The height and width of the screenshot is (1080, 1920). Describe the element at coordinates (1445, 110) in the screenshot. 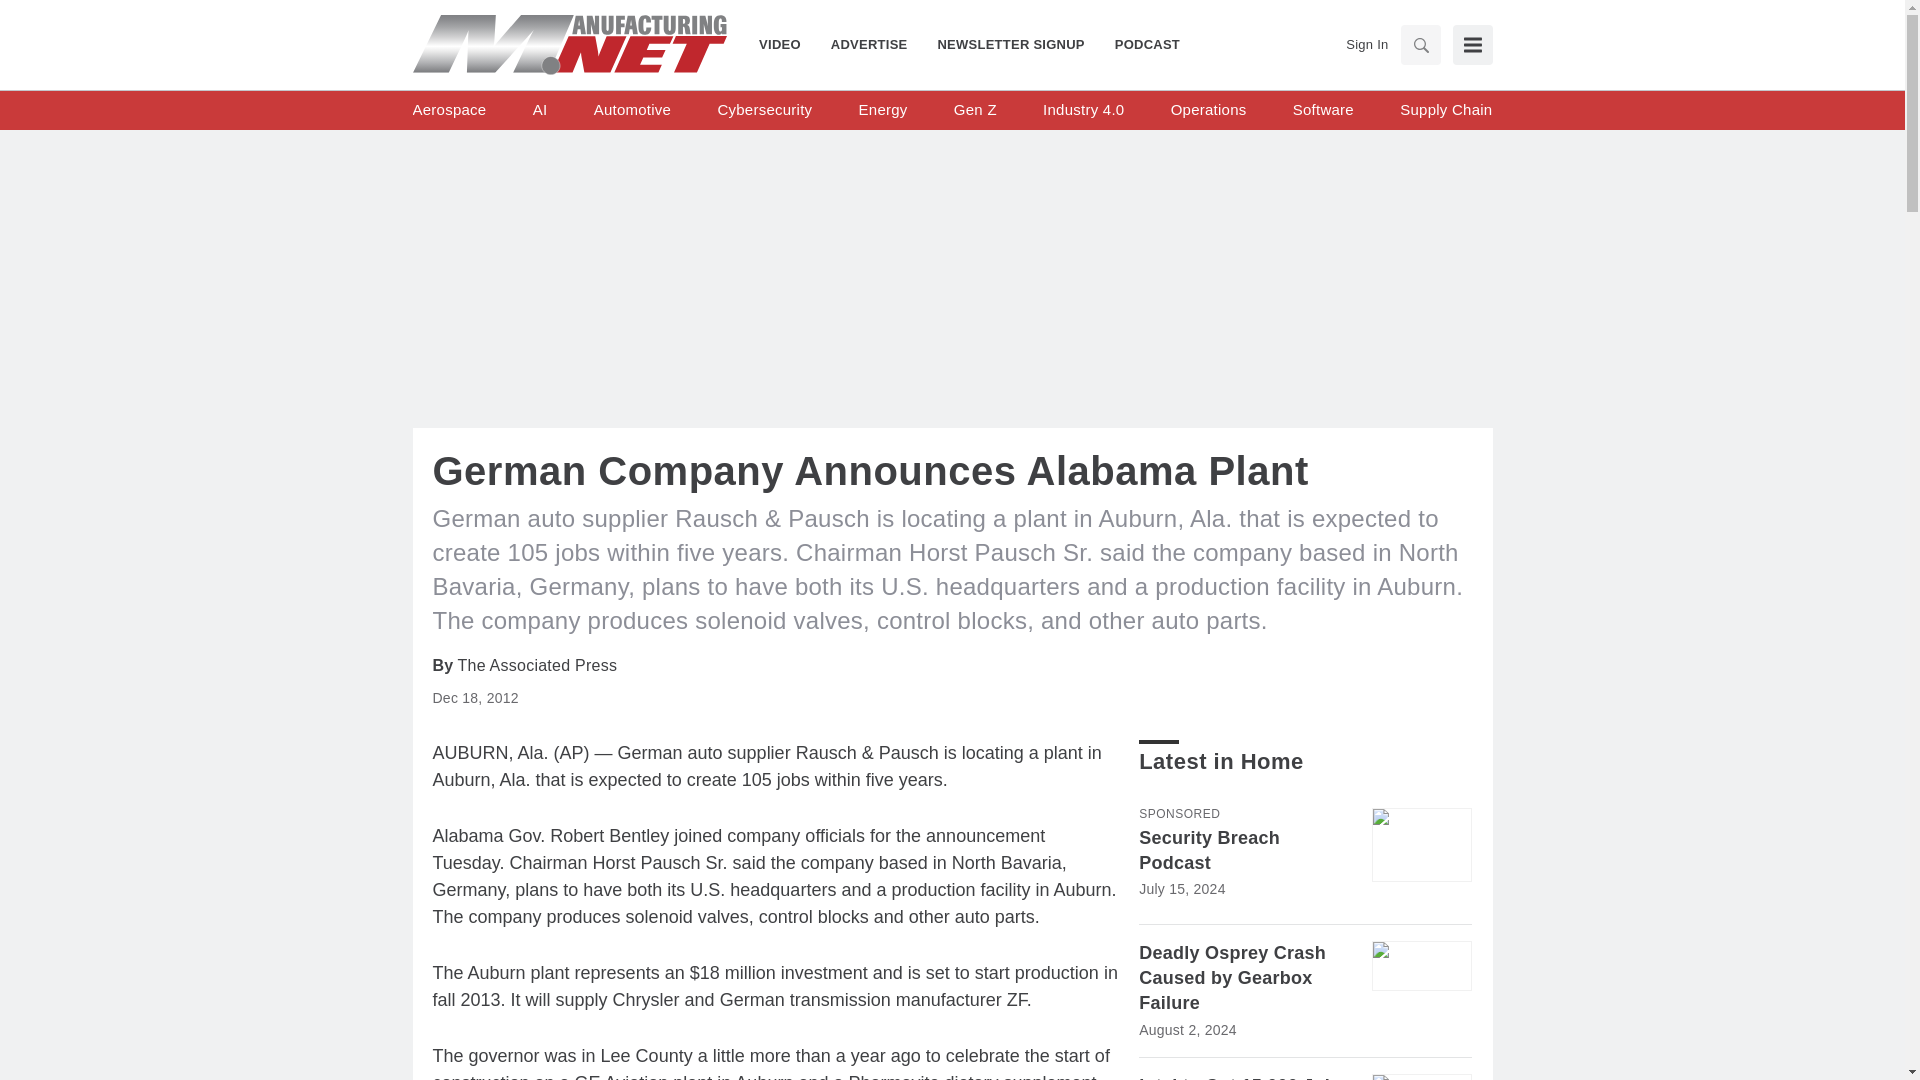

I see `Supply Chain` at that location.